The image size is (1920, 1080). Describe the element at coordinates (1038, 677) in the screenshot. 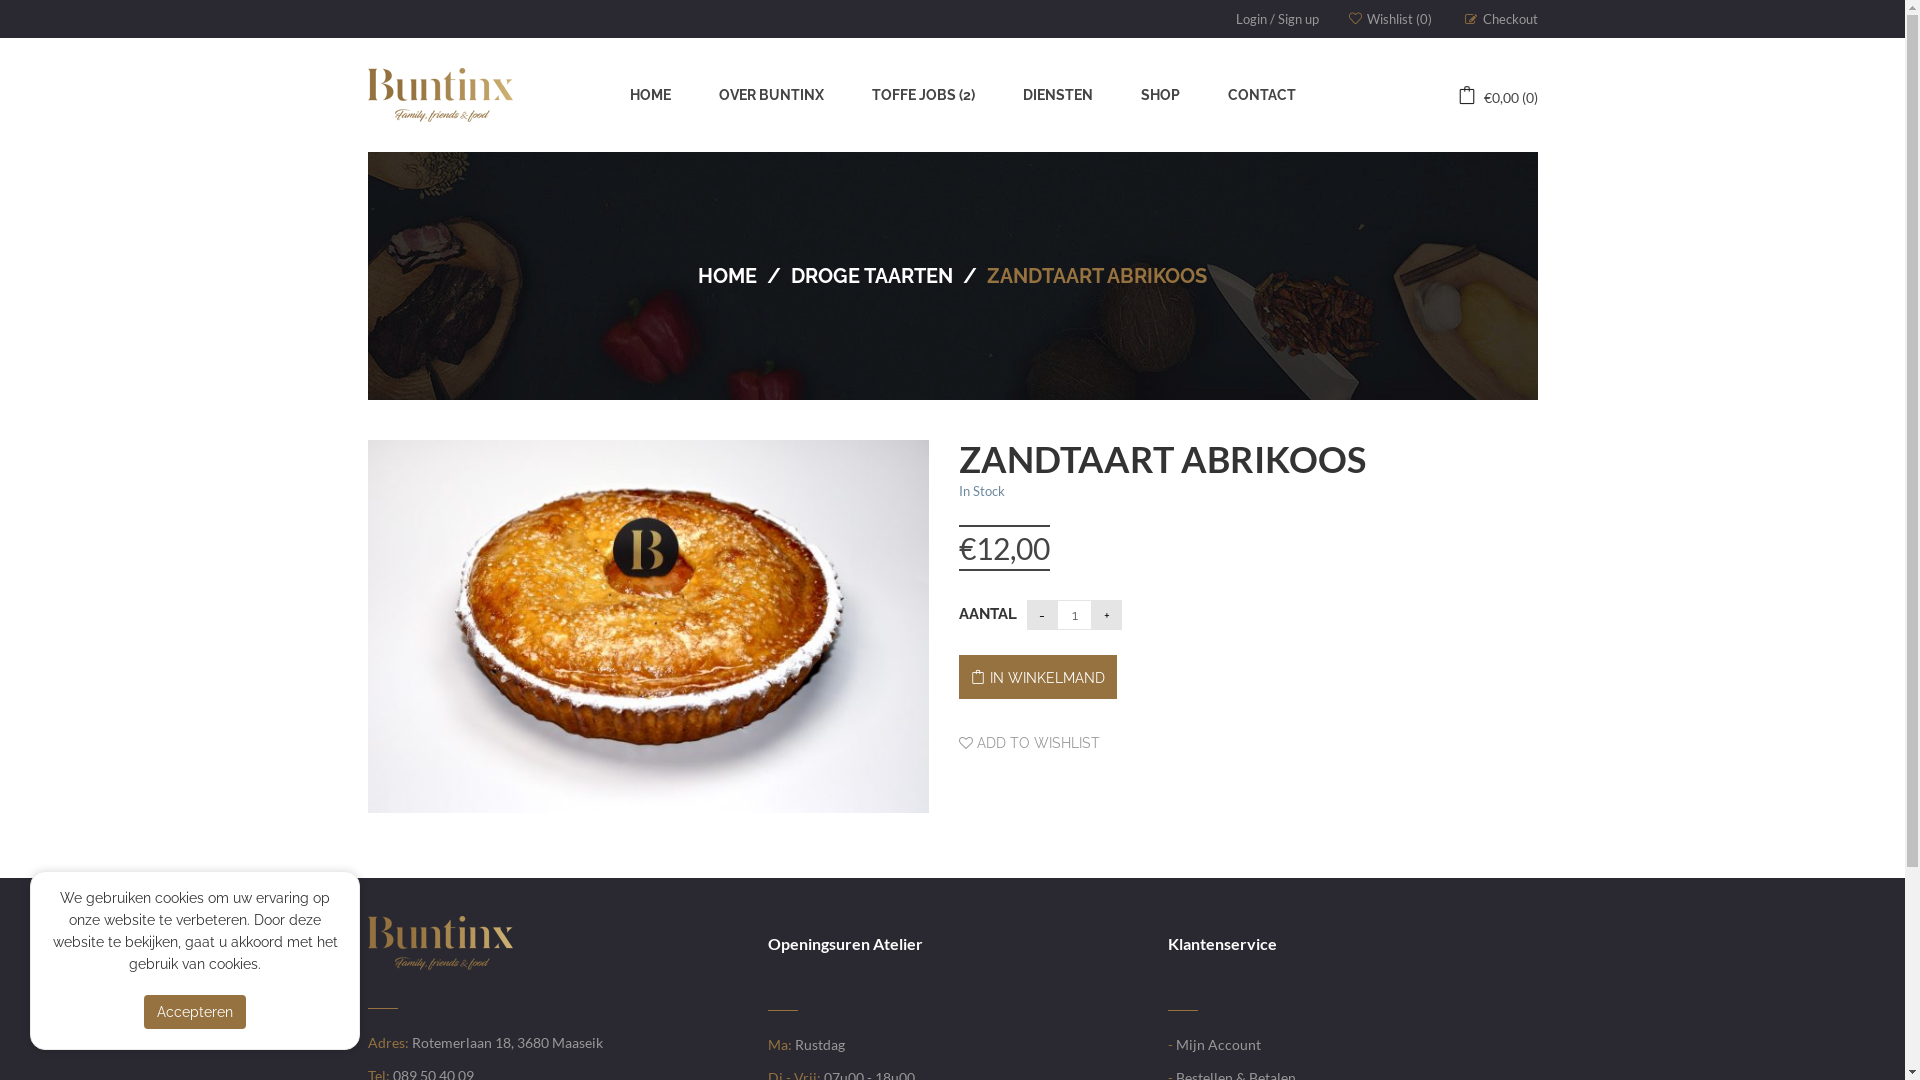

I see `IN WINKELMAND` at that location.